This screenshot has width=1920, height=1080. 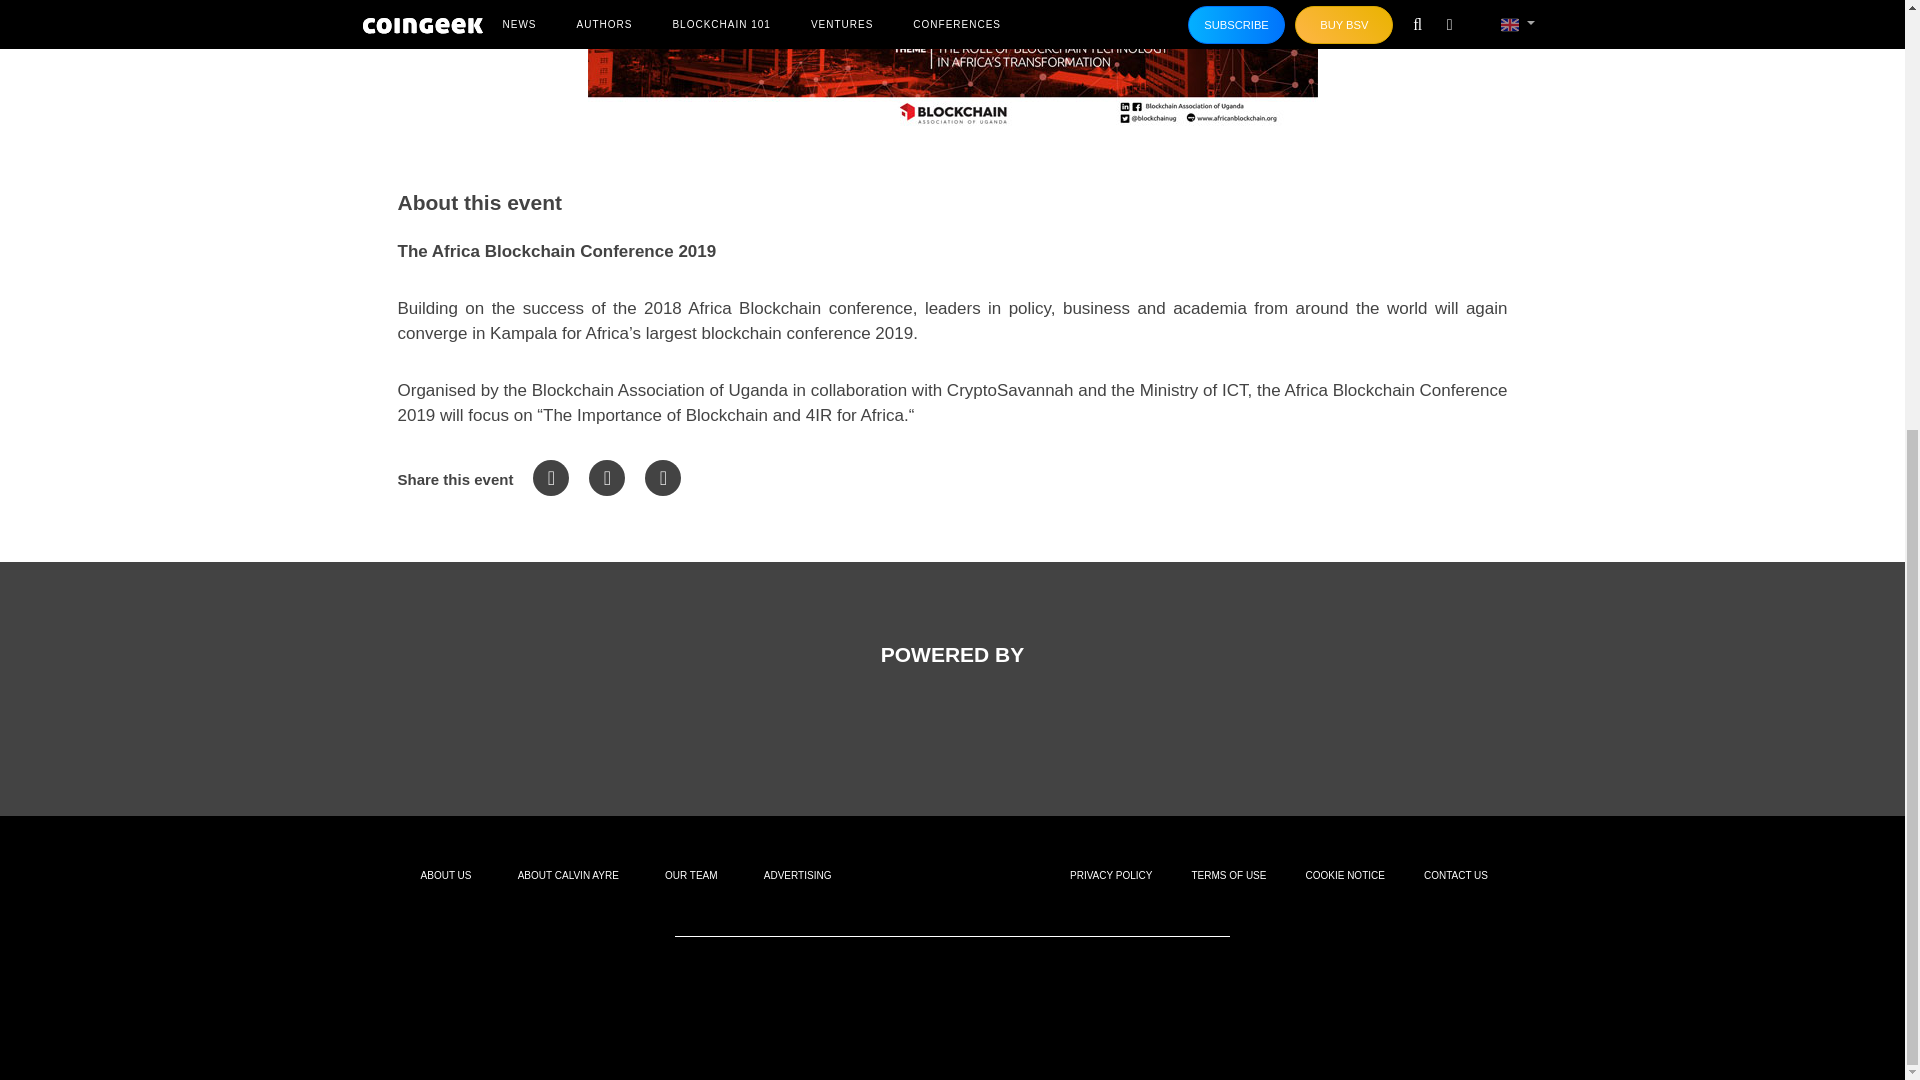 What do you see at coordinates (550, 478) in the screenshot?
I see `Share on Facebook` at bounding box center [550, 478].